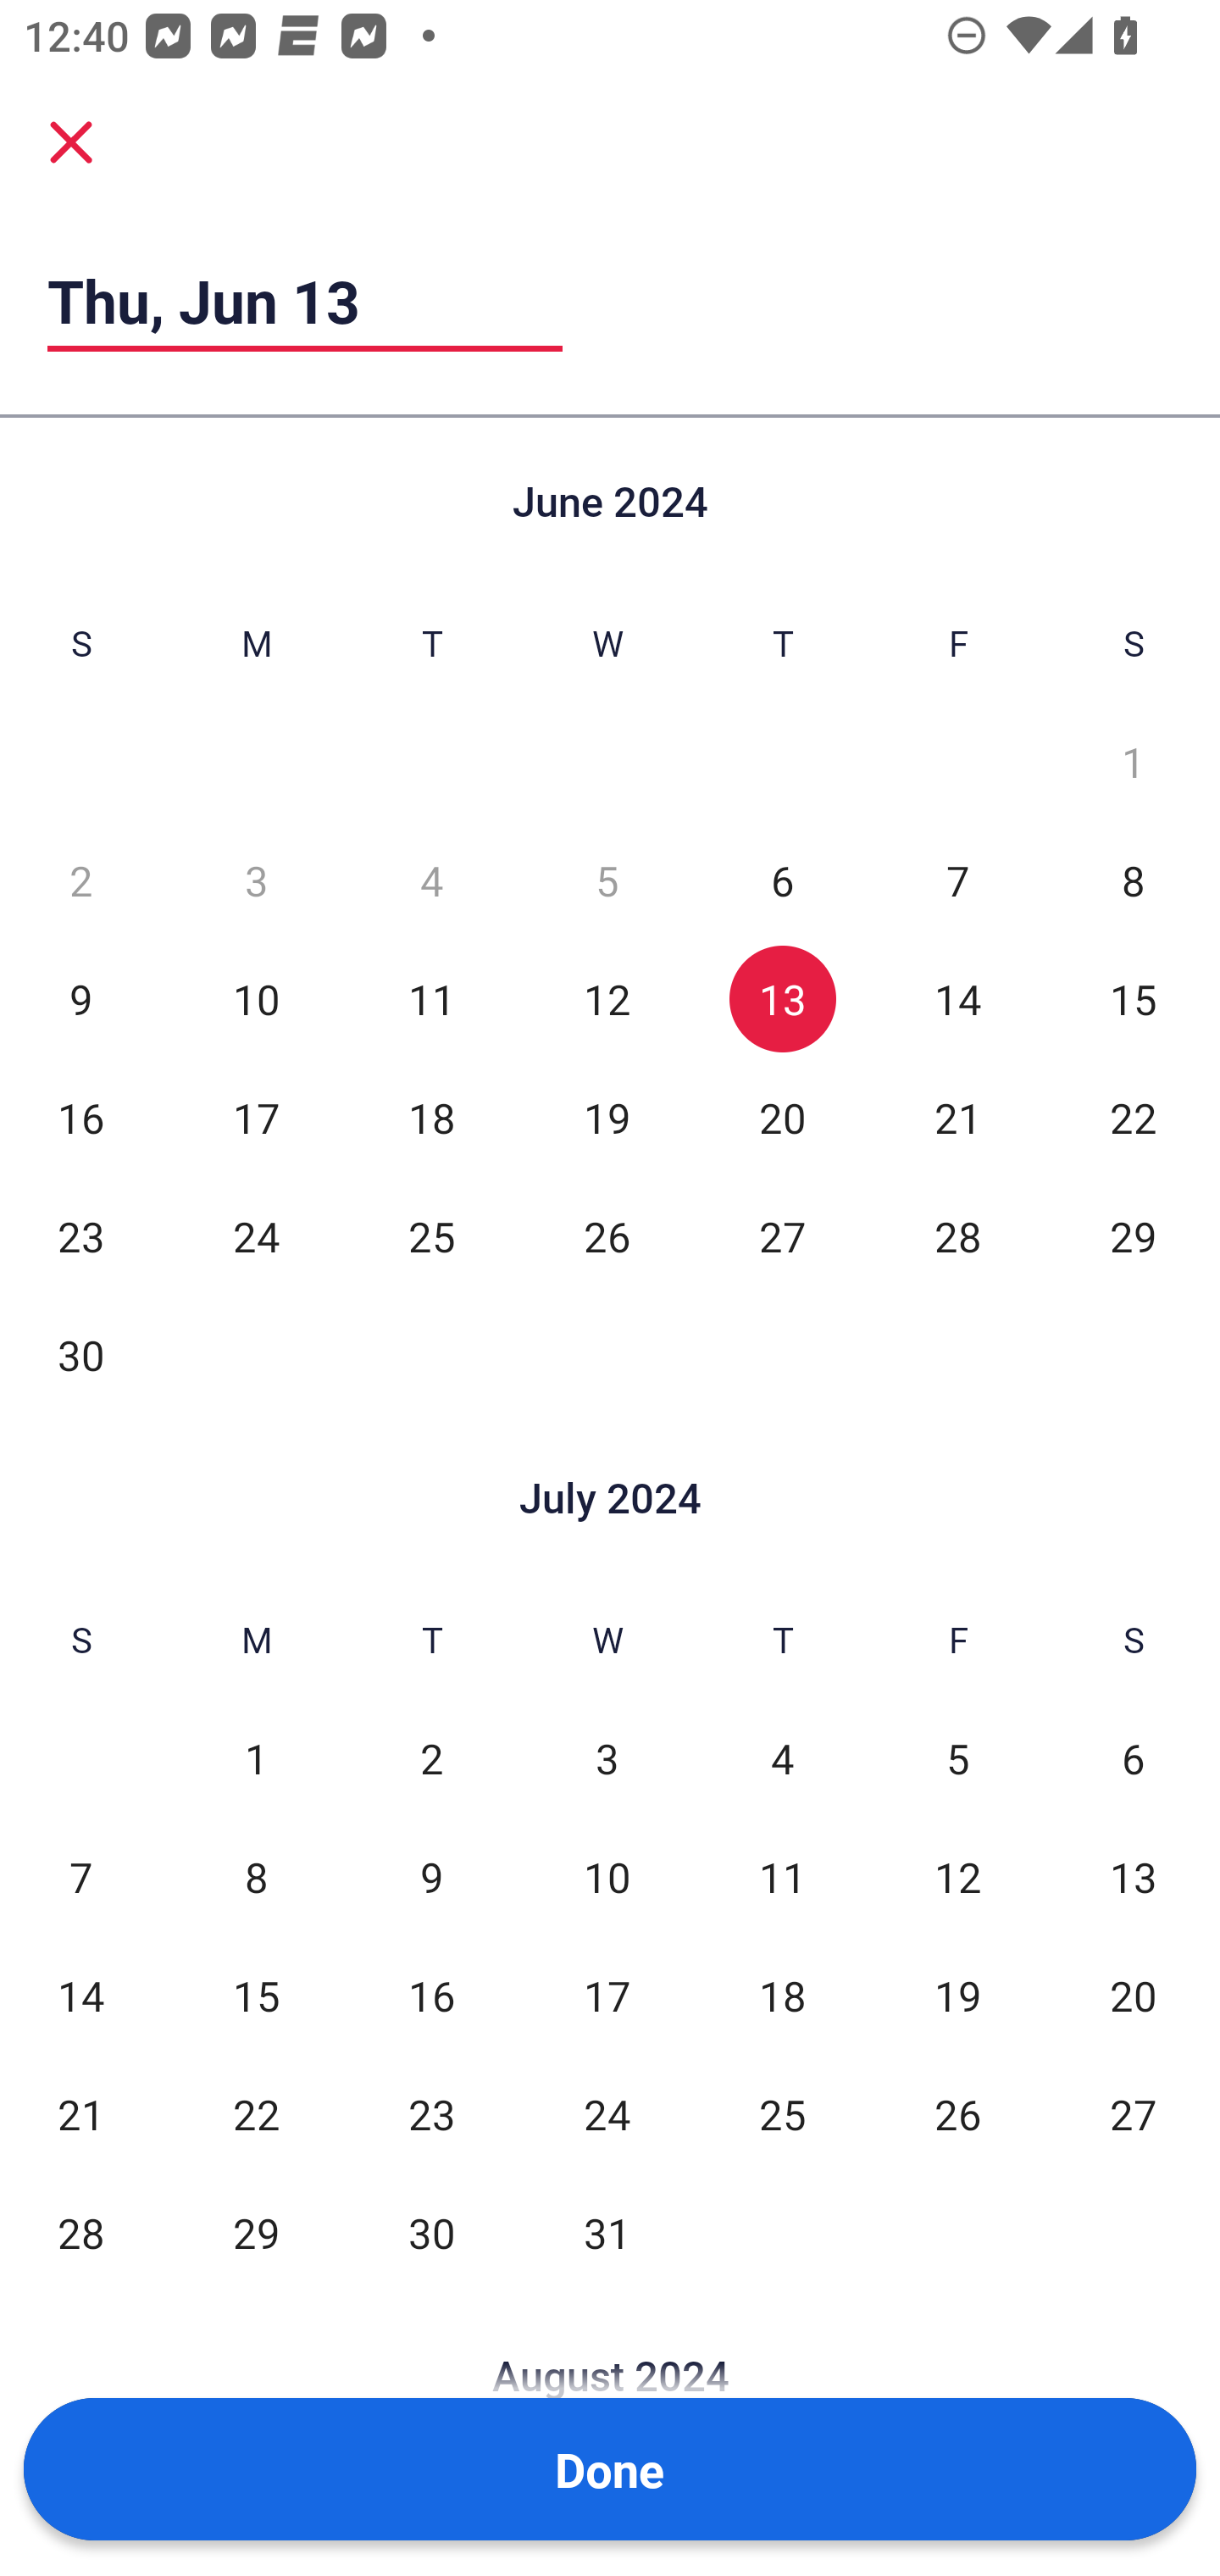  What do you see at coordinates (432, 1759) in the screenshot?
I see `2 Tue, Jul 2, Not Selected` at bounding box center [432, 1759].